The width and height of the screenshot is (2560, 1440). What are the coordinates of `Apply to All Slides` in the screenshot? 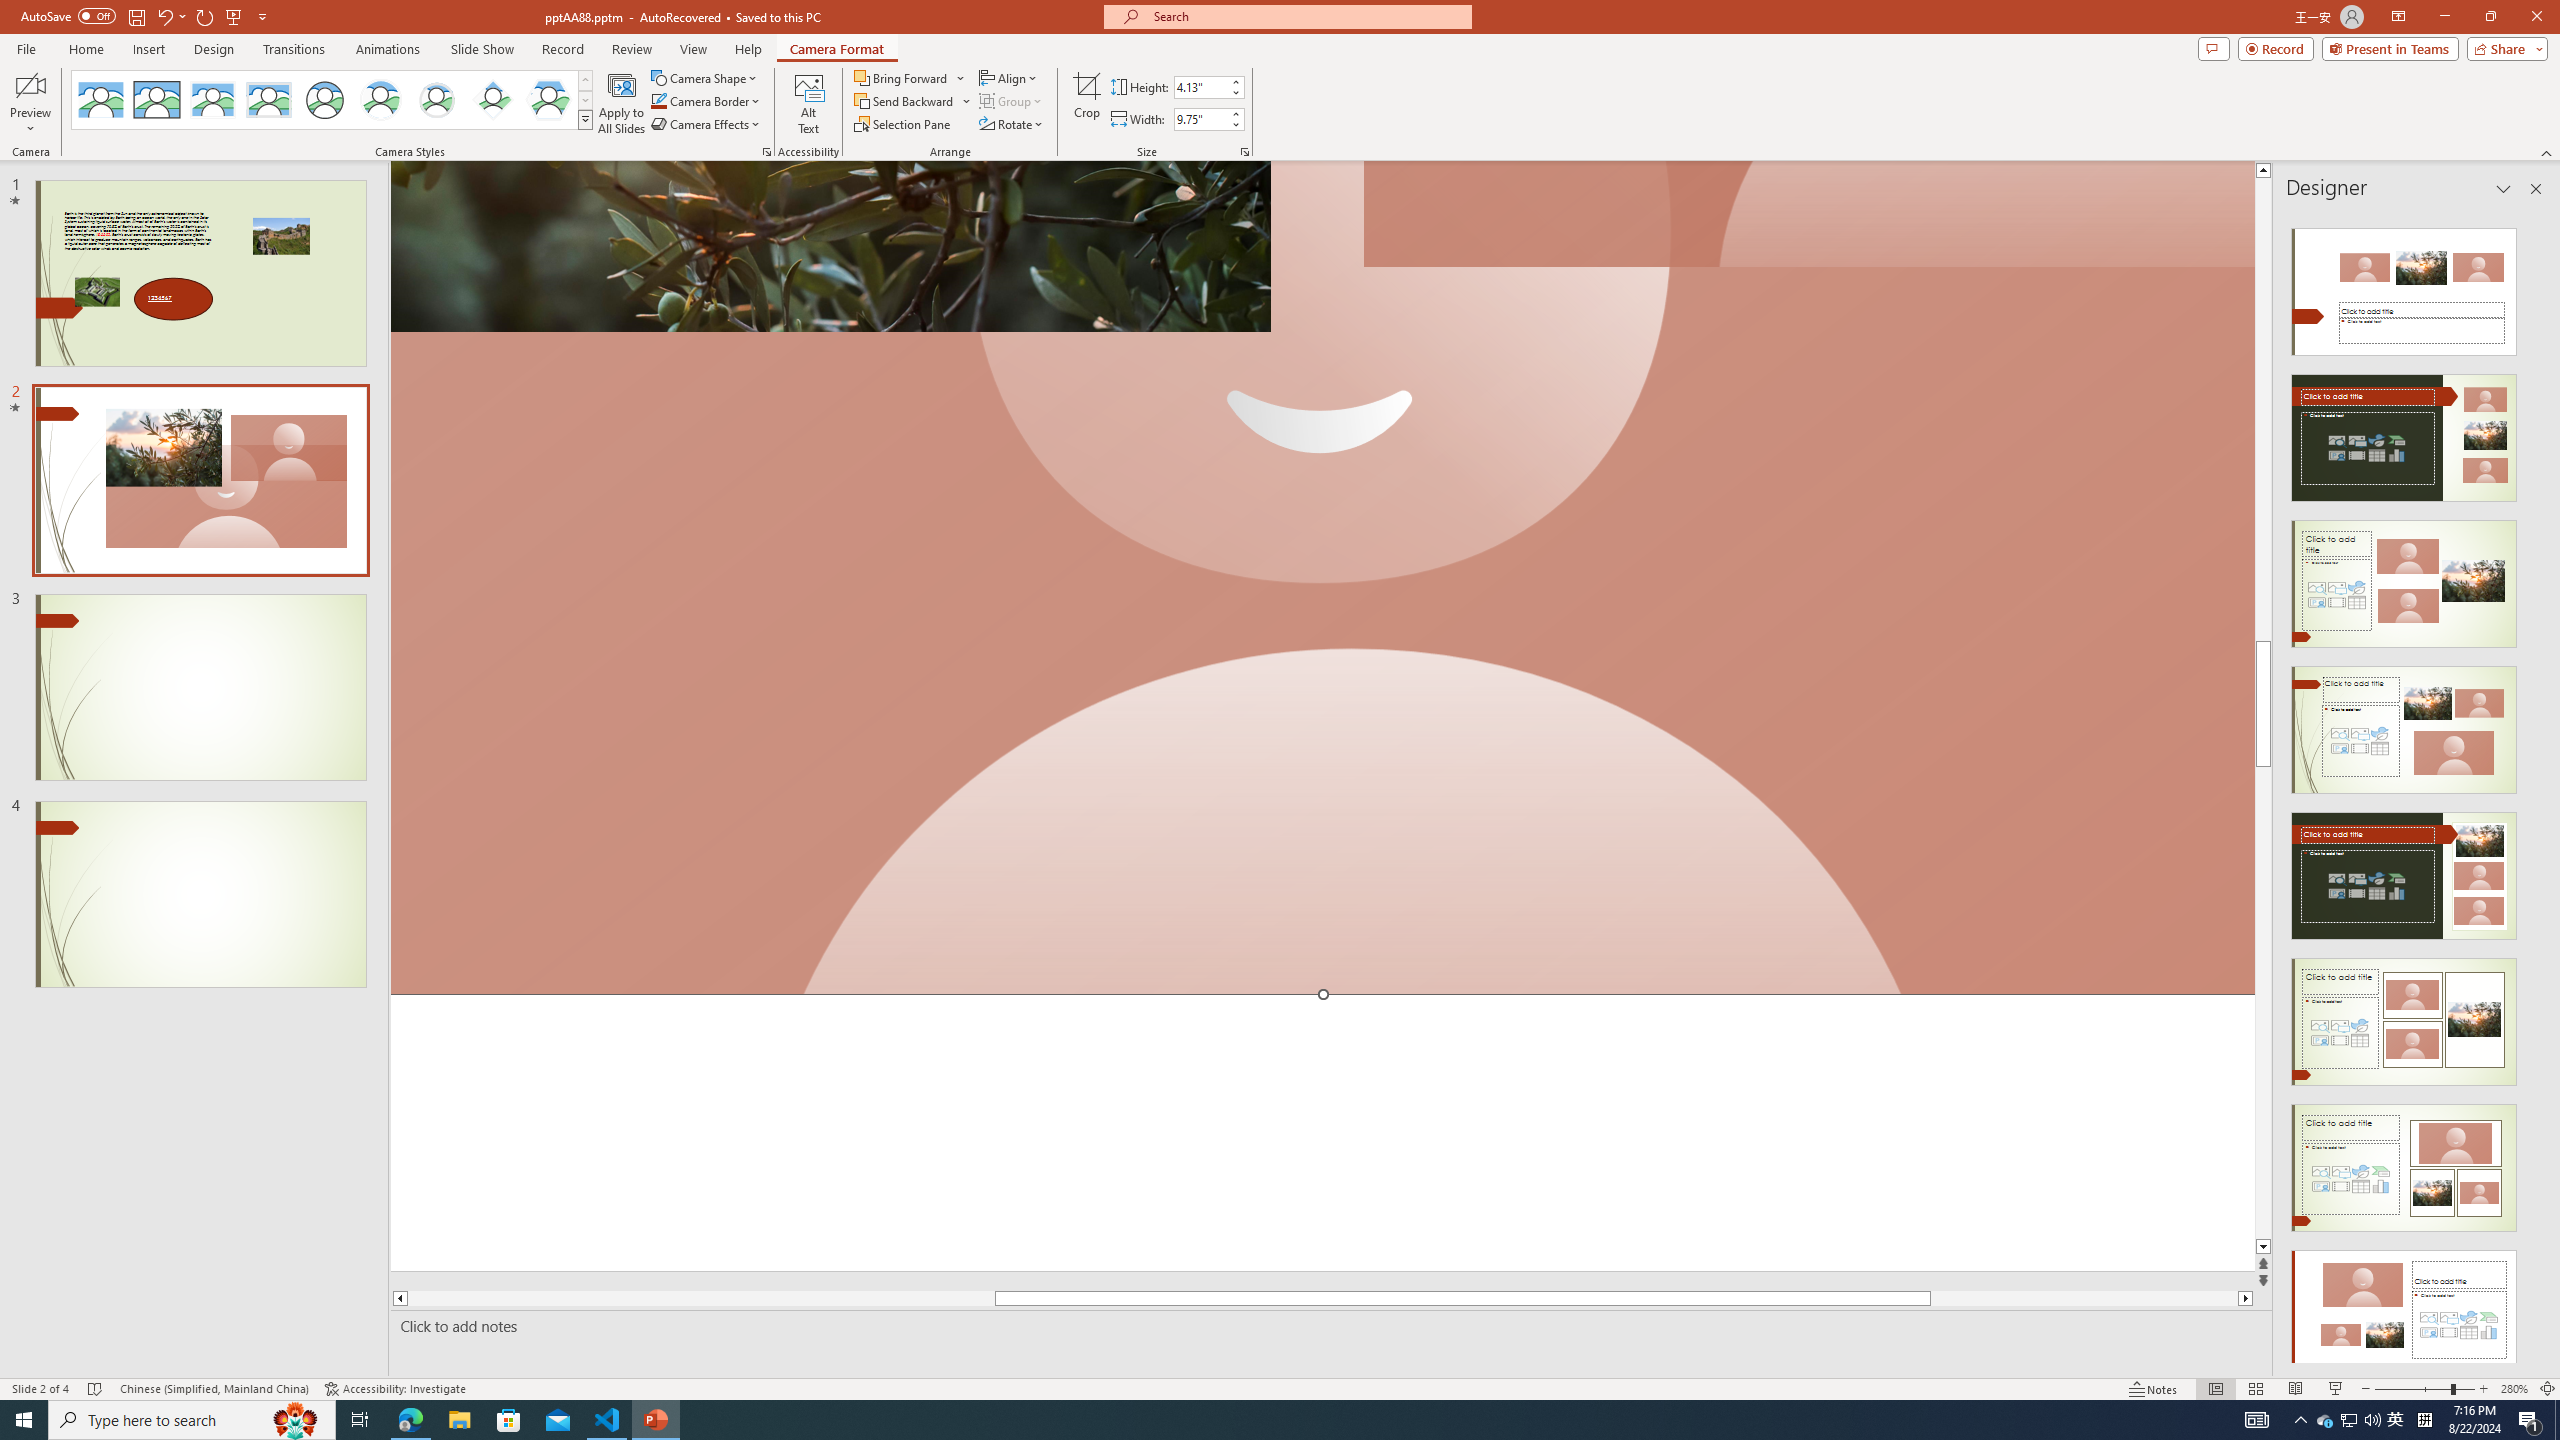 It's located at (622, 103).